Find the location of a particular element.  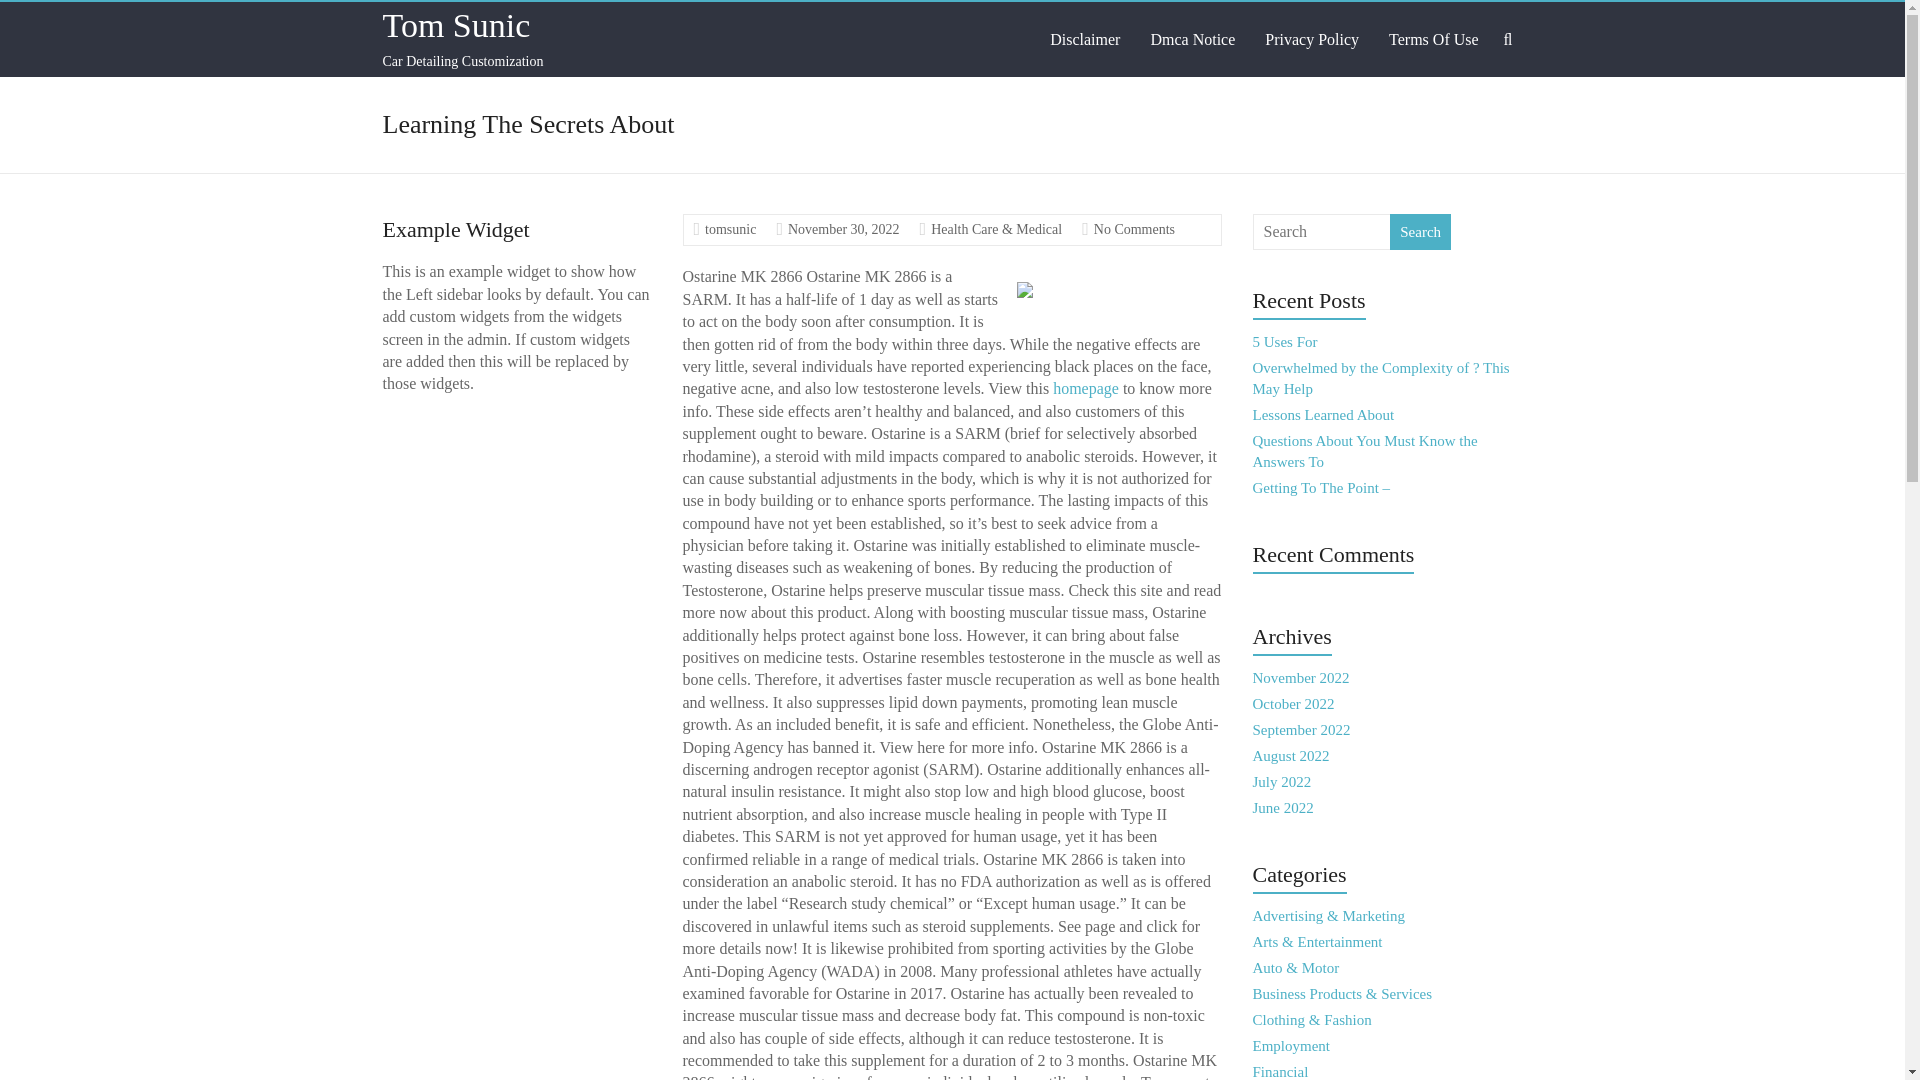

homepage is located at coordinates (1086, 388).